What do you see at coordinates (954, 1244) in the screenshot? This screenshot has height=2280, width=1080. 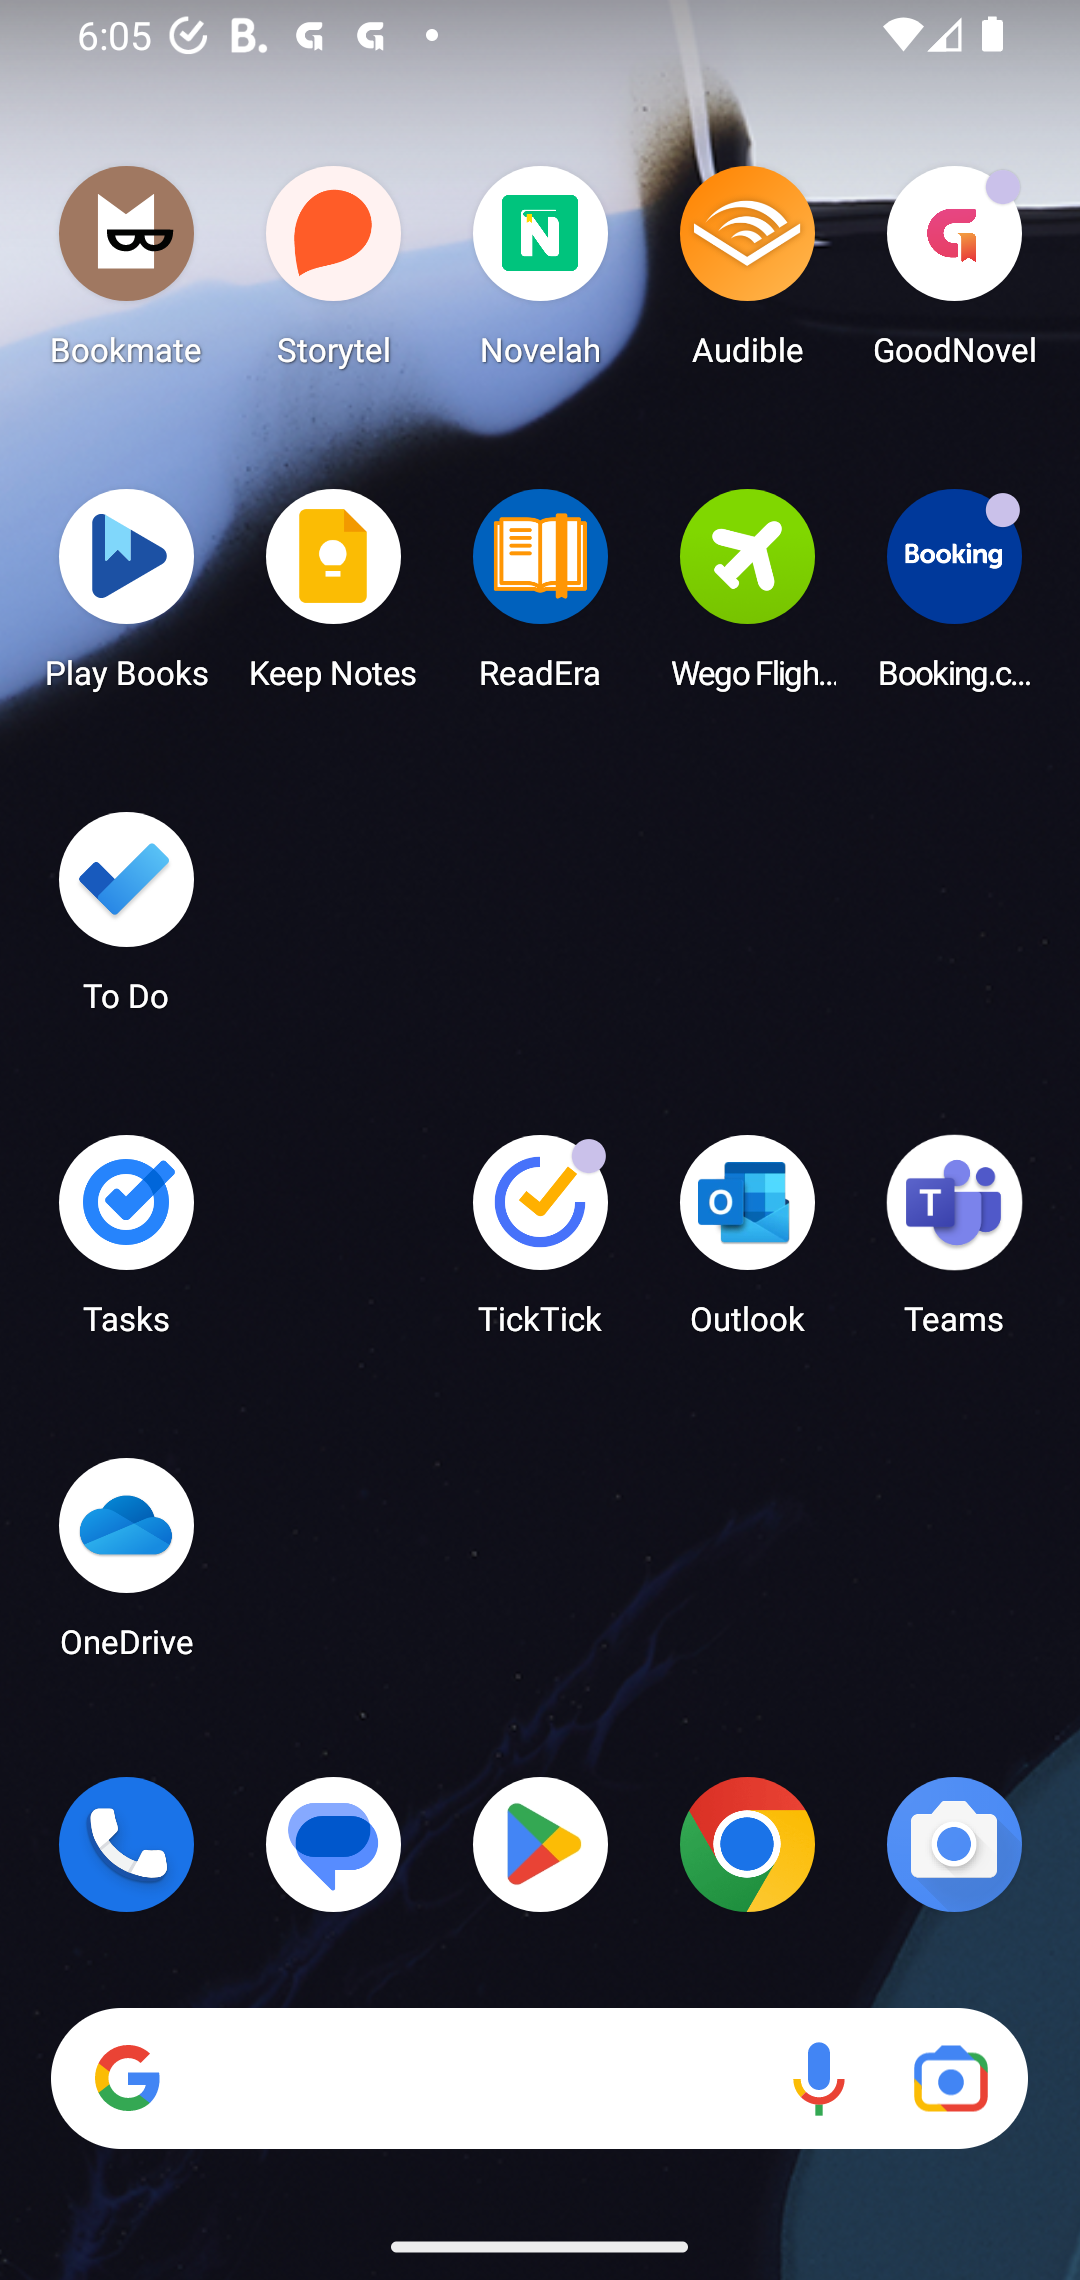 I see `Teams` at bounding box center [954, 1244].